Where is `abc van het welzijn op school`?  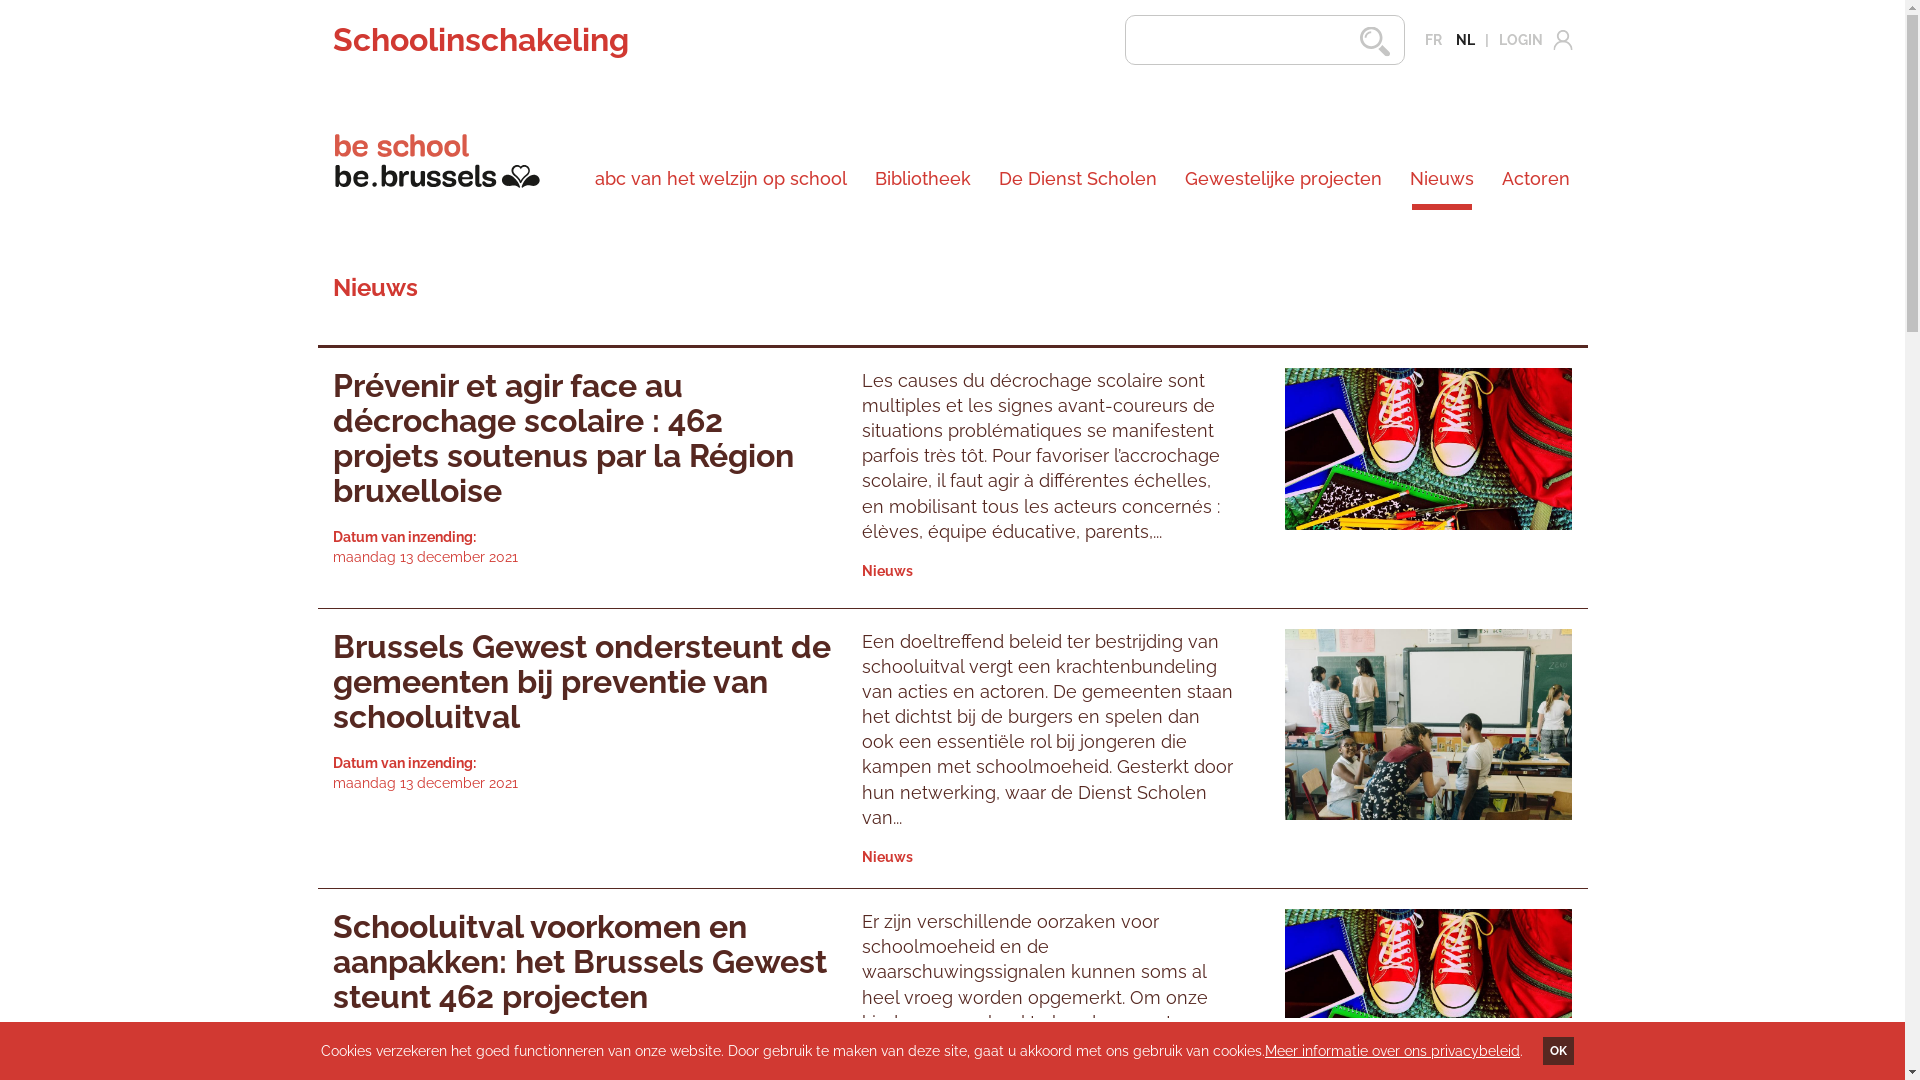
abc van het welzijn op school is located at coordinates (721, 179).